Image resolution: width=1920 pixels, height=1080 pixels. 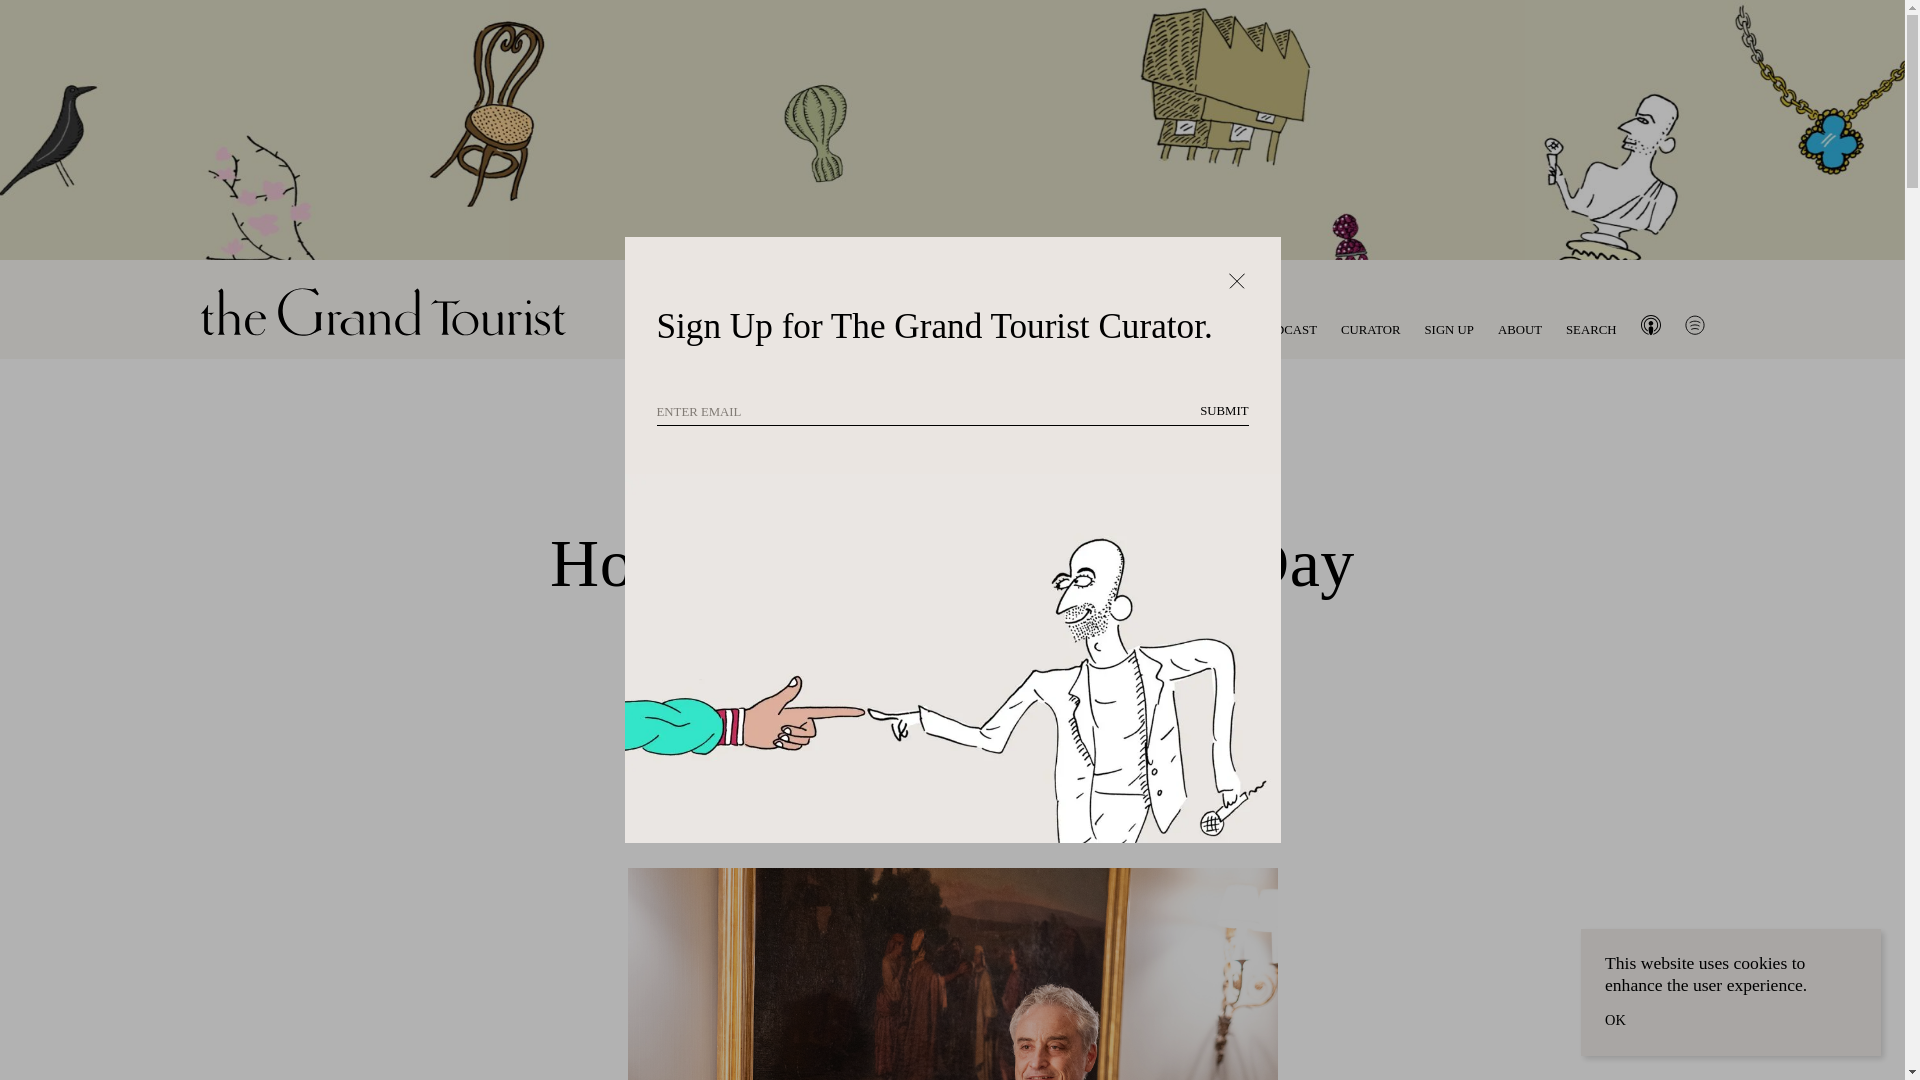 I want to click on CURATOR, so click(x=1370, y=329).